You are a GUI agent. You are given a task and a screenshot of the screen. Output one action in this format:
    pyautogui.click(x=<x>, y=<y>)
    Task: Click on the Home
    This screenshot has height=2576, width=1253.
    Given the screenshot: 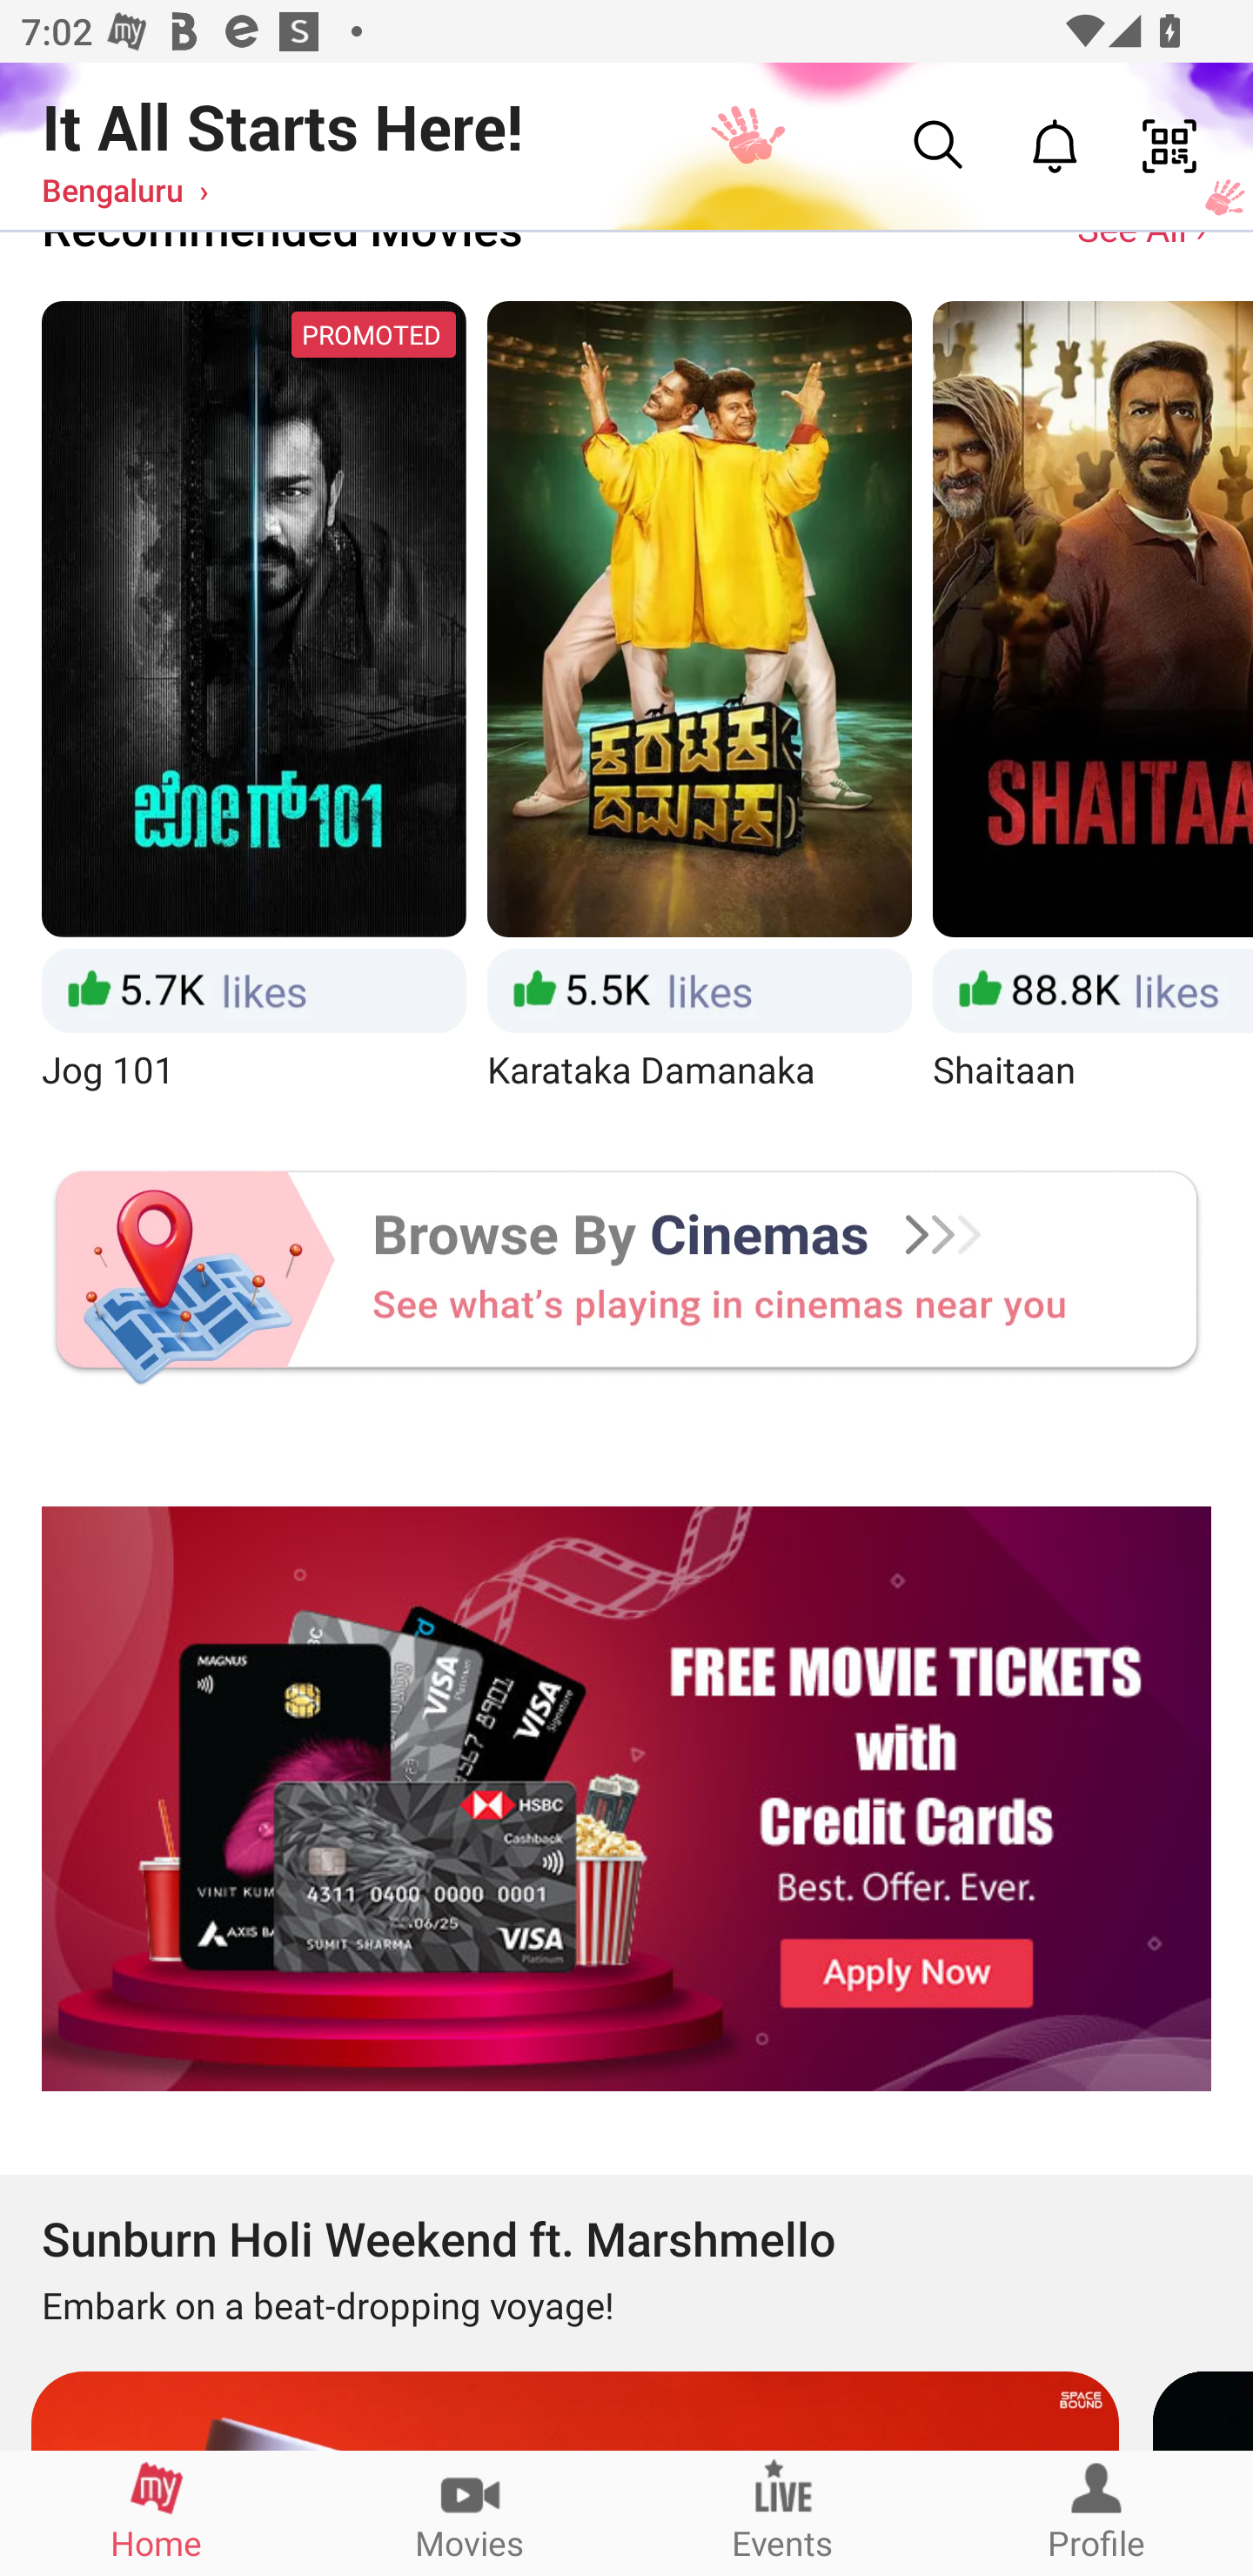 What is the action you would take?
    pyautogui.click(x=157, y=2512)
    